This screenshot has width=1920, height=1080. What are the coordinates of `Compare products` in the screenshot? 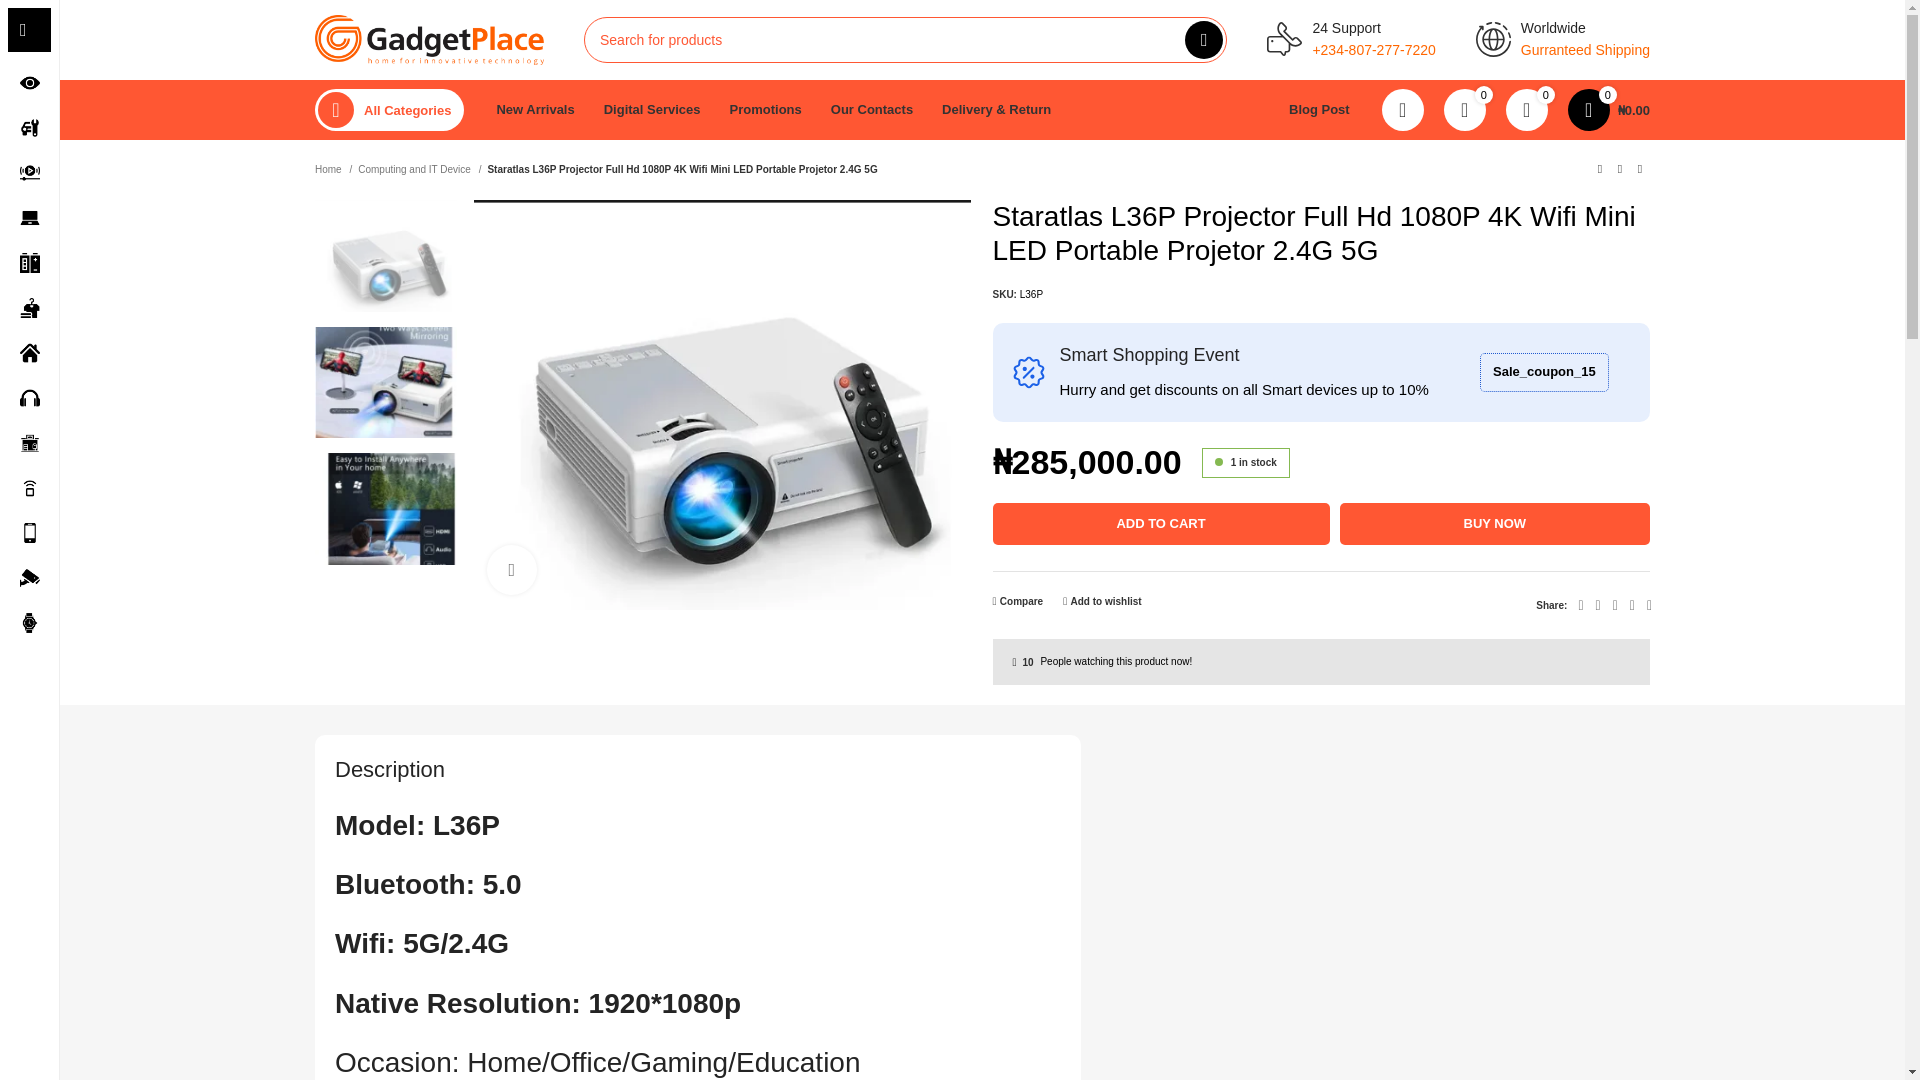 It's located at (1464, 109).